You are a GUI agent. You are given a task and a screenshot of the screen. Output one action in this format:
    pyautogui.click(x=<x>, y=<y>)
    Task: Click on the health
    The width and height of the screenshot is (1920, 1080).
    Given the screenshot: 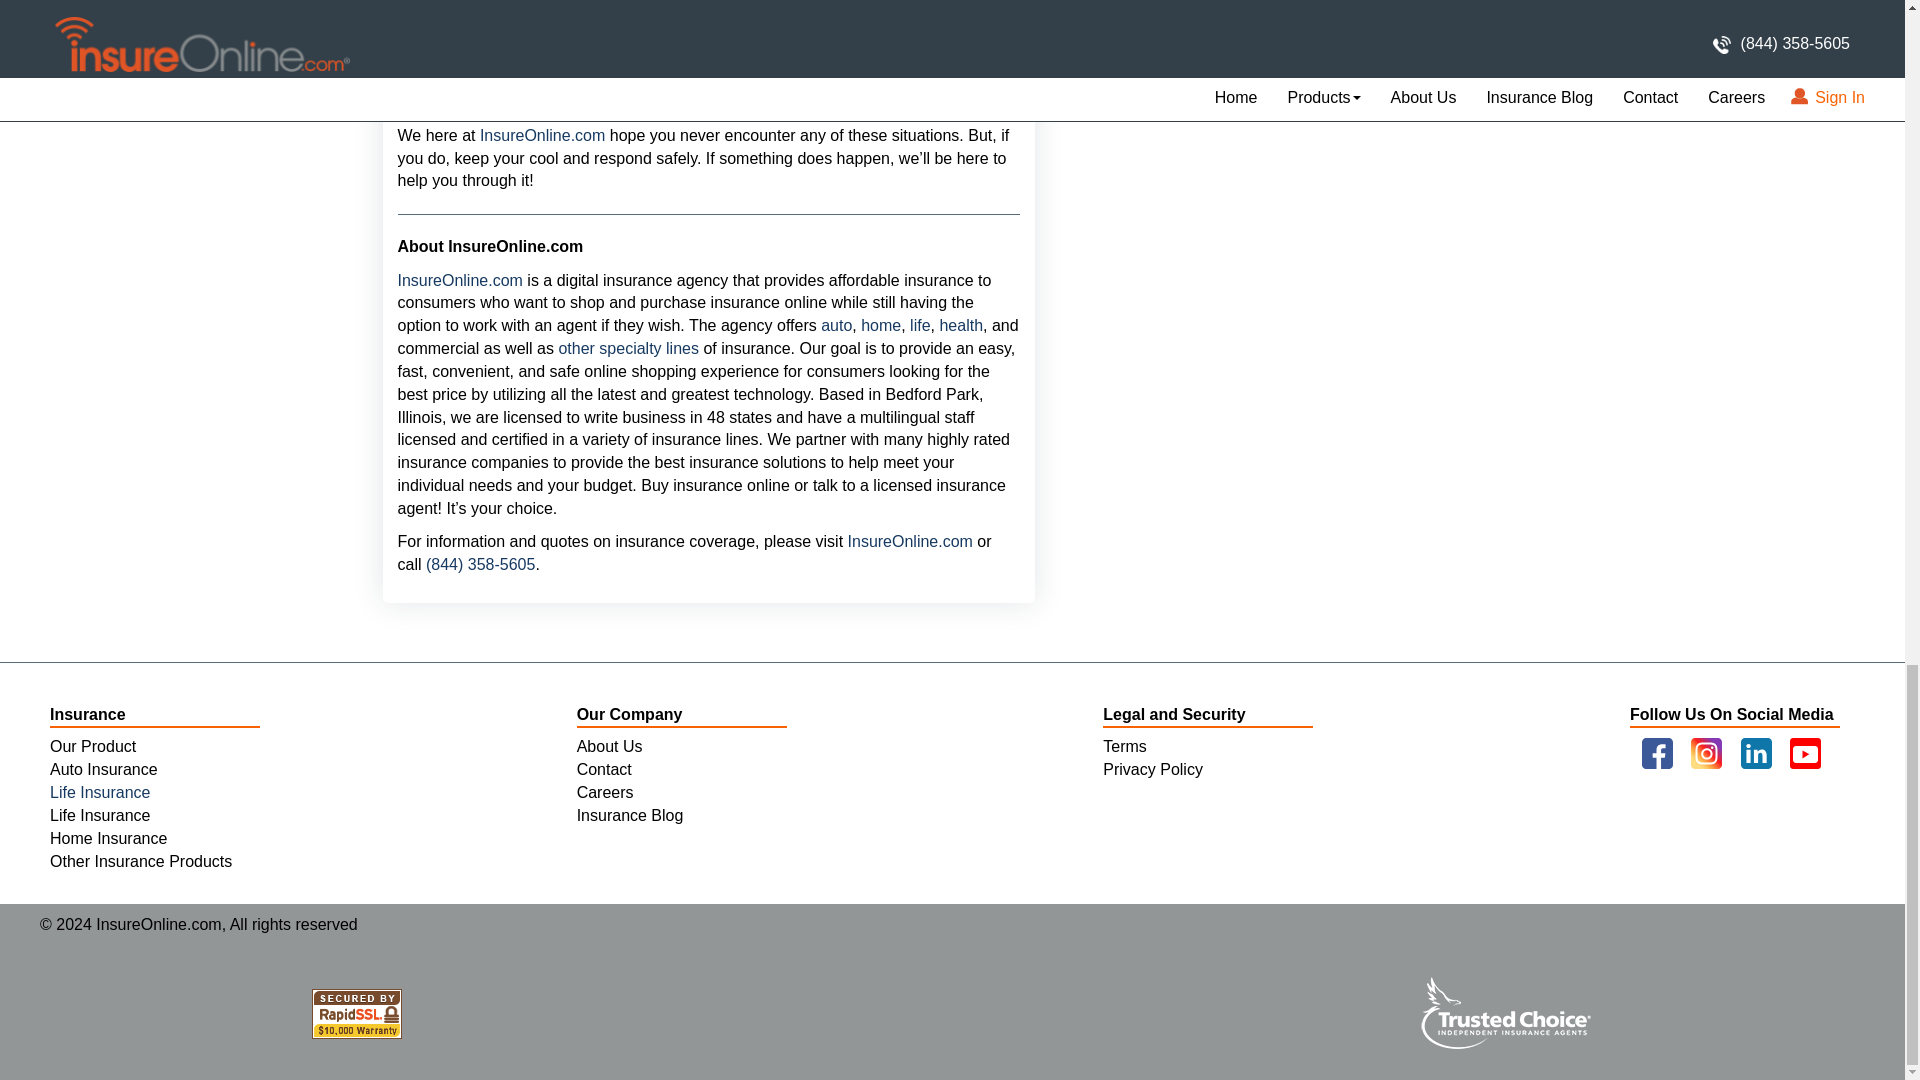 What is the action you would take?
    pyautogui.click(x=960, y=325)
    